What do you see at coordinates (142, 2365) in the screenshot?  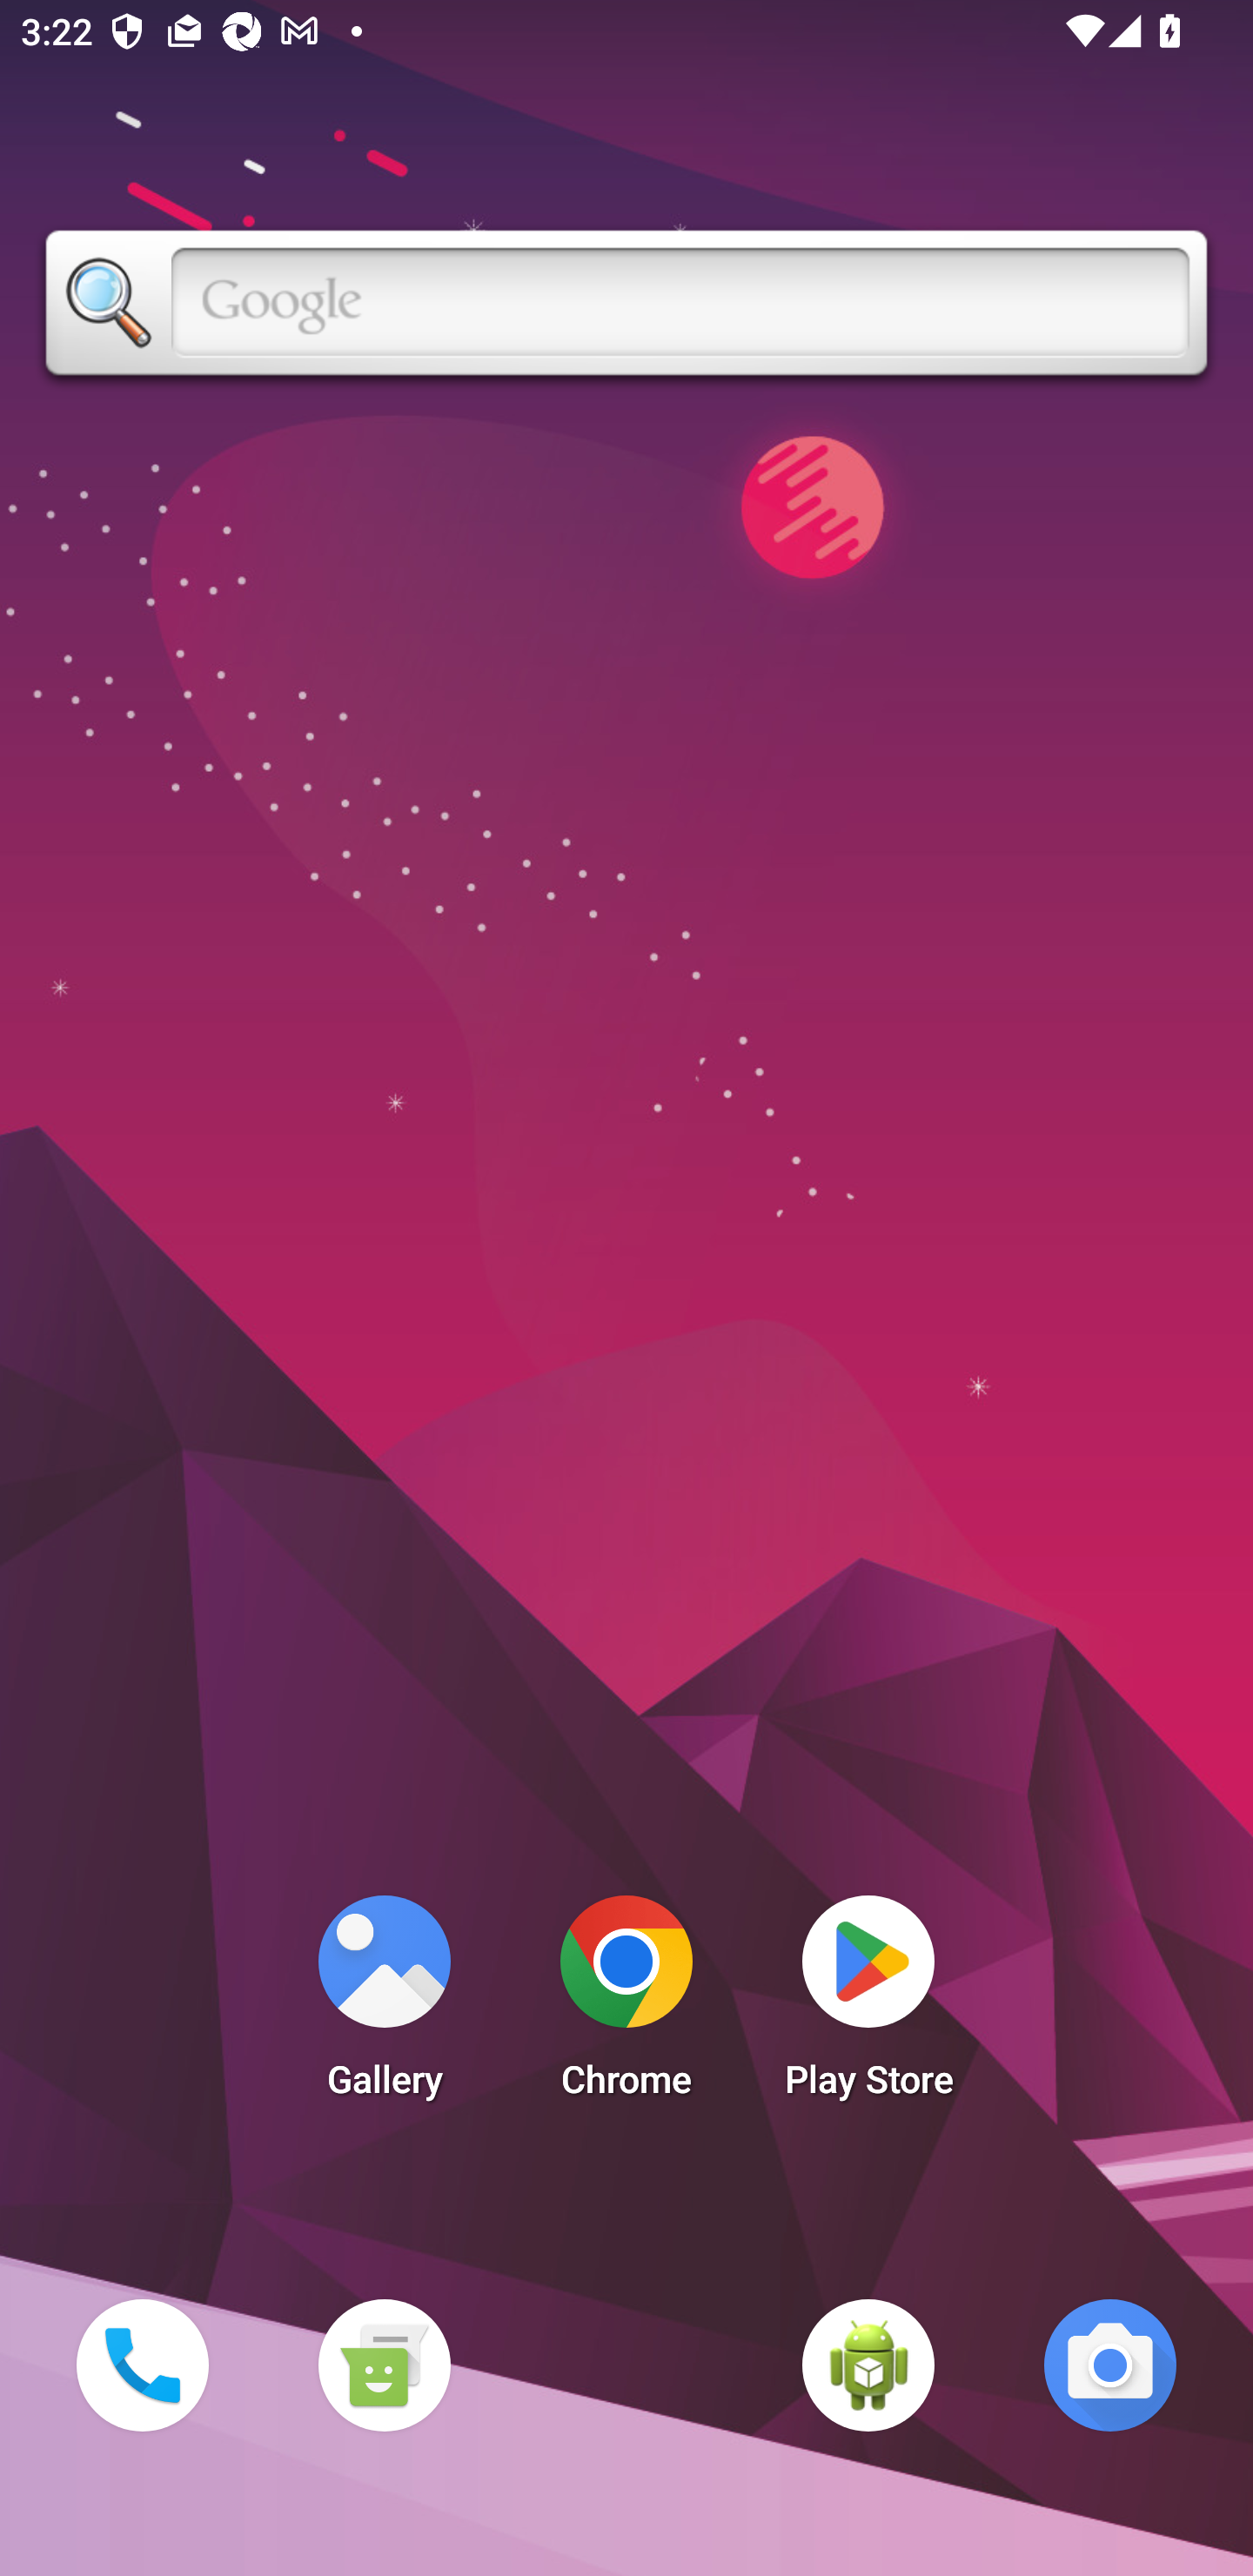 I see `Phone` at bounding box center [142, 2365].